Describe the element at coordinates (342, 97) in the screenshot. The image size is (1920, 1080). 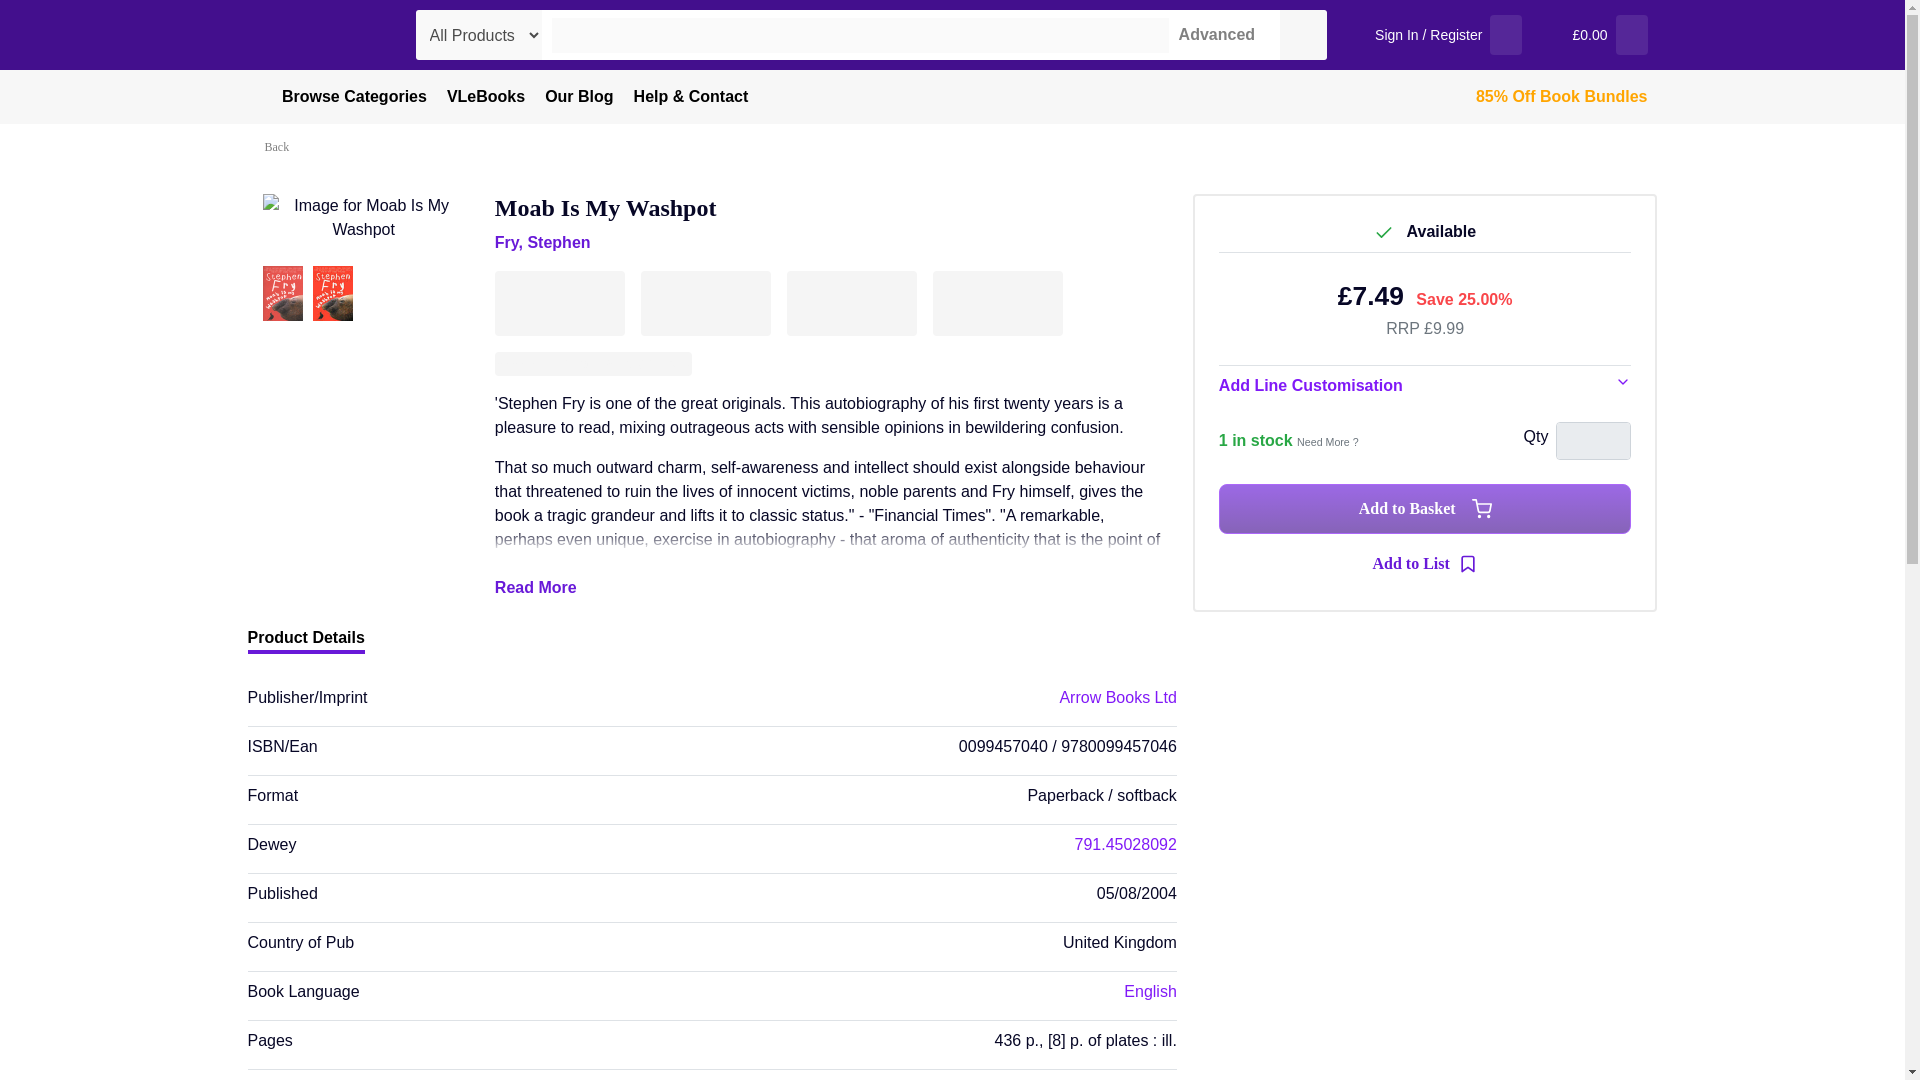
I see `Browse Categories` at that location.